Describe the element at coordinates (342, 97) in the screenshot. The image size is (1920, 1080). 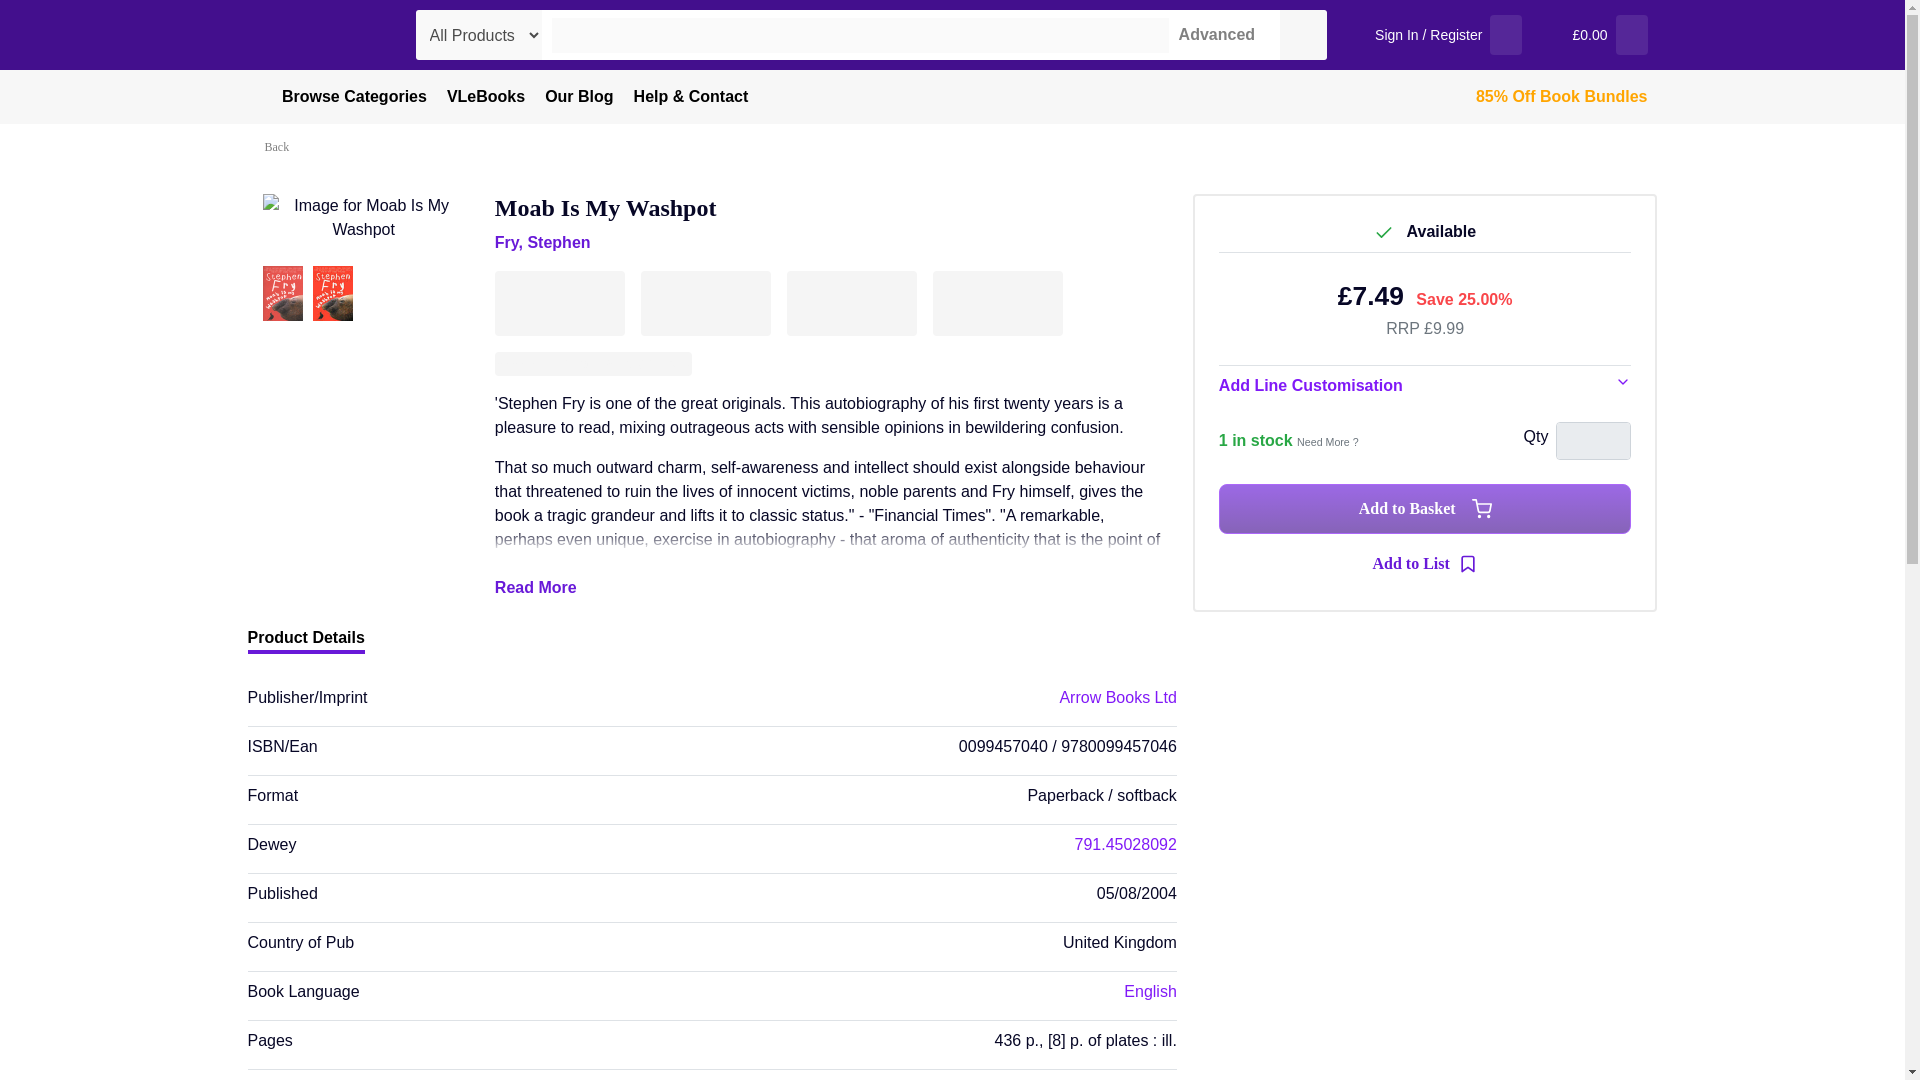
I see `Browse Categories` at that location.